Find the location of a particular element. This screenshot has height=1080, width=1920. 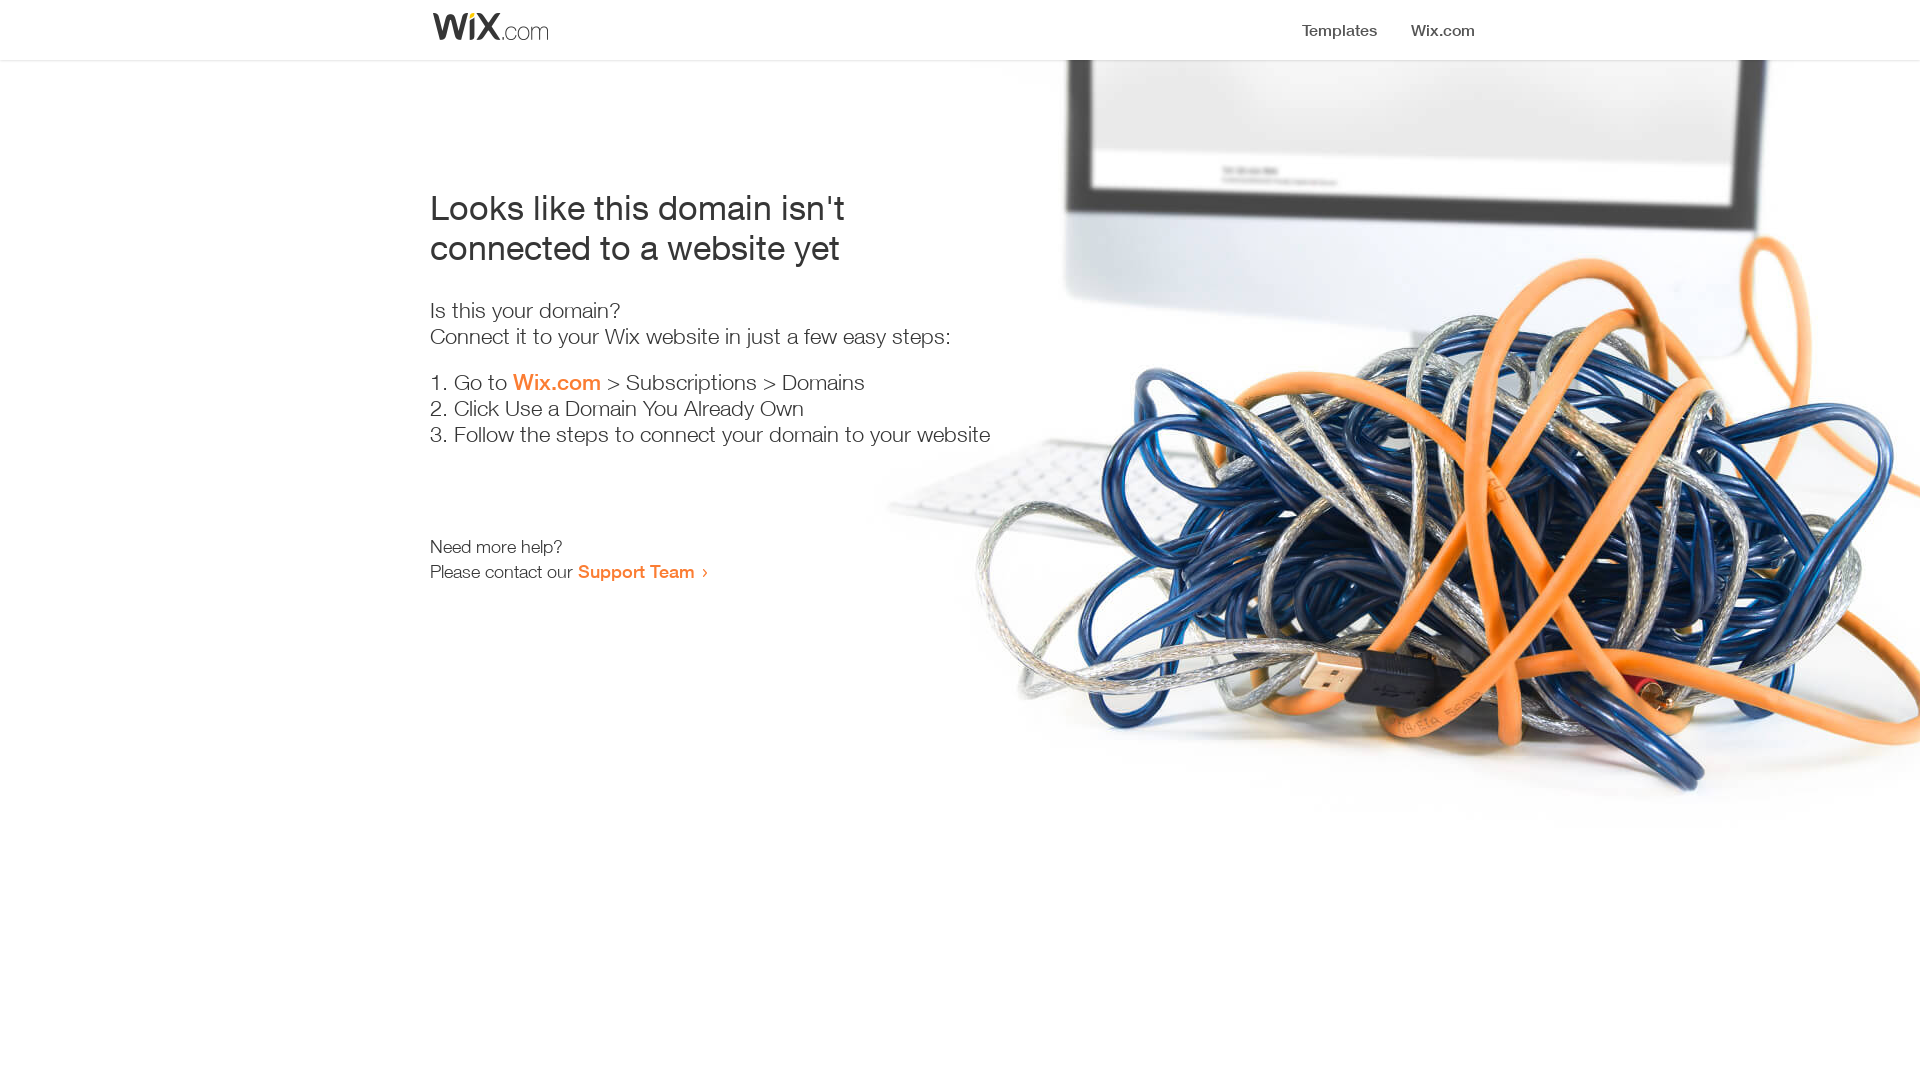

Wix.com is located at coordinates (557, 382).